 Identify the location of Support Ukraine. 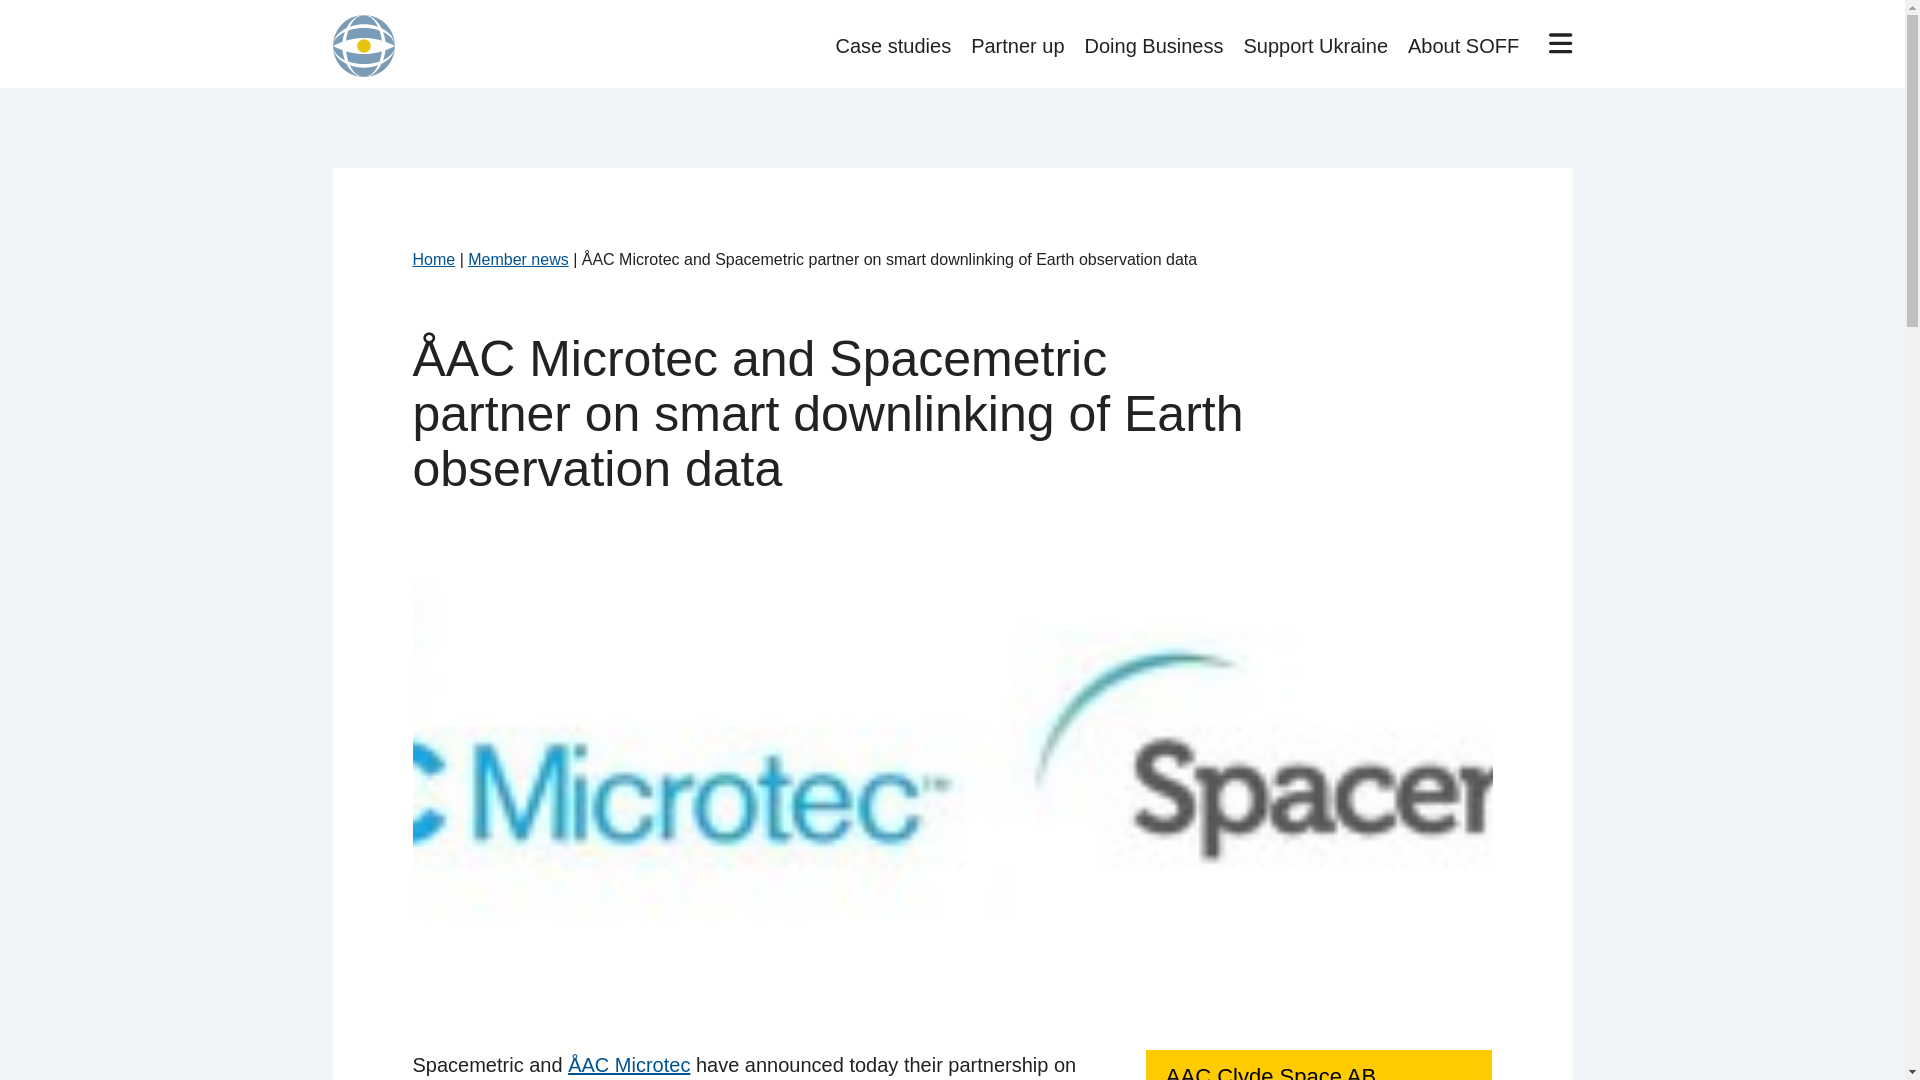
(1316, 46).